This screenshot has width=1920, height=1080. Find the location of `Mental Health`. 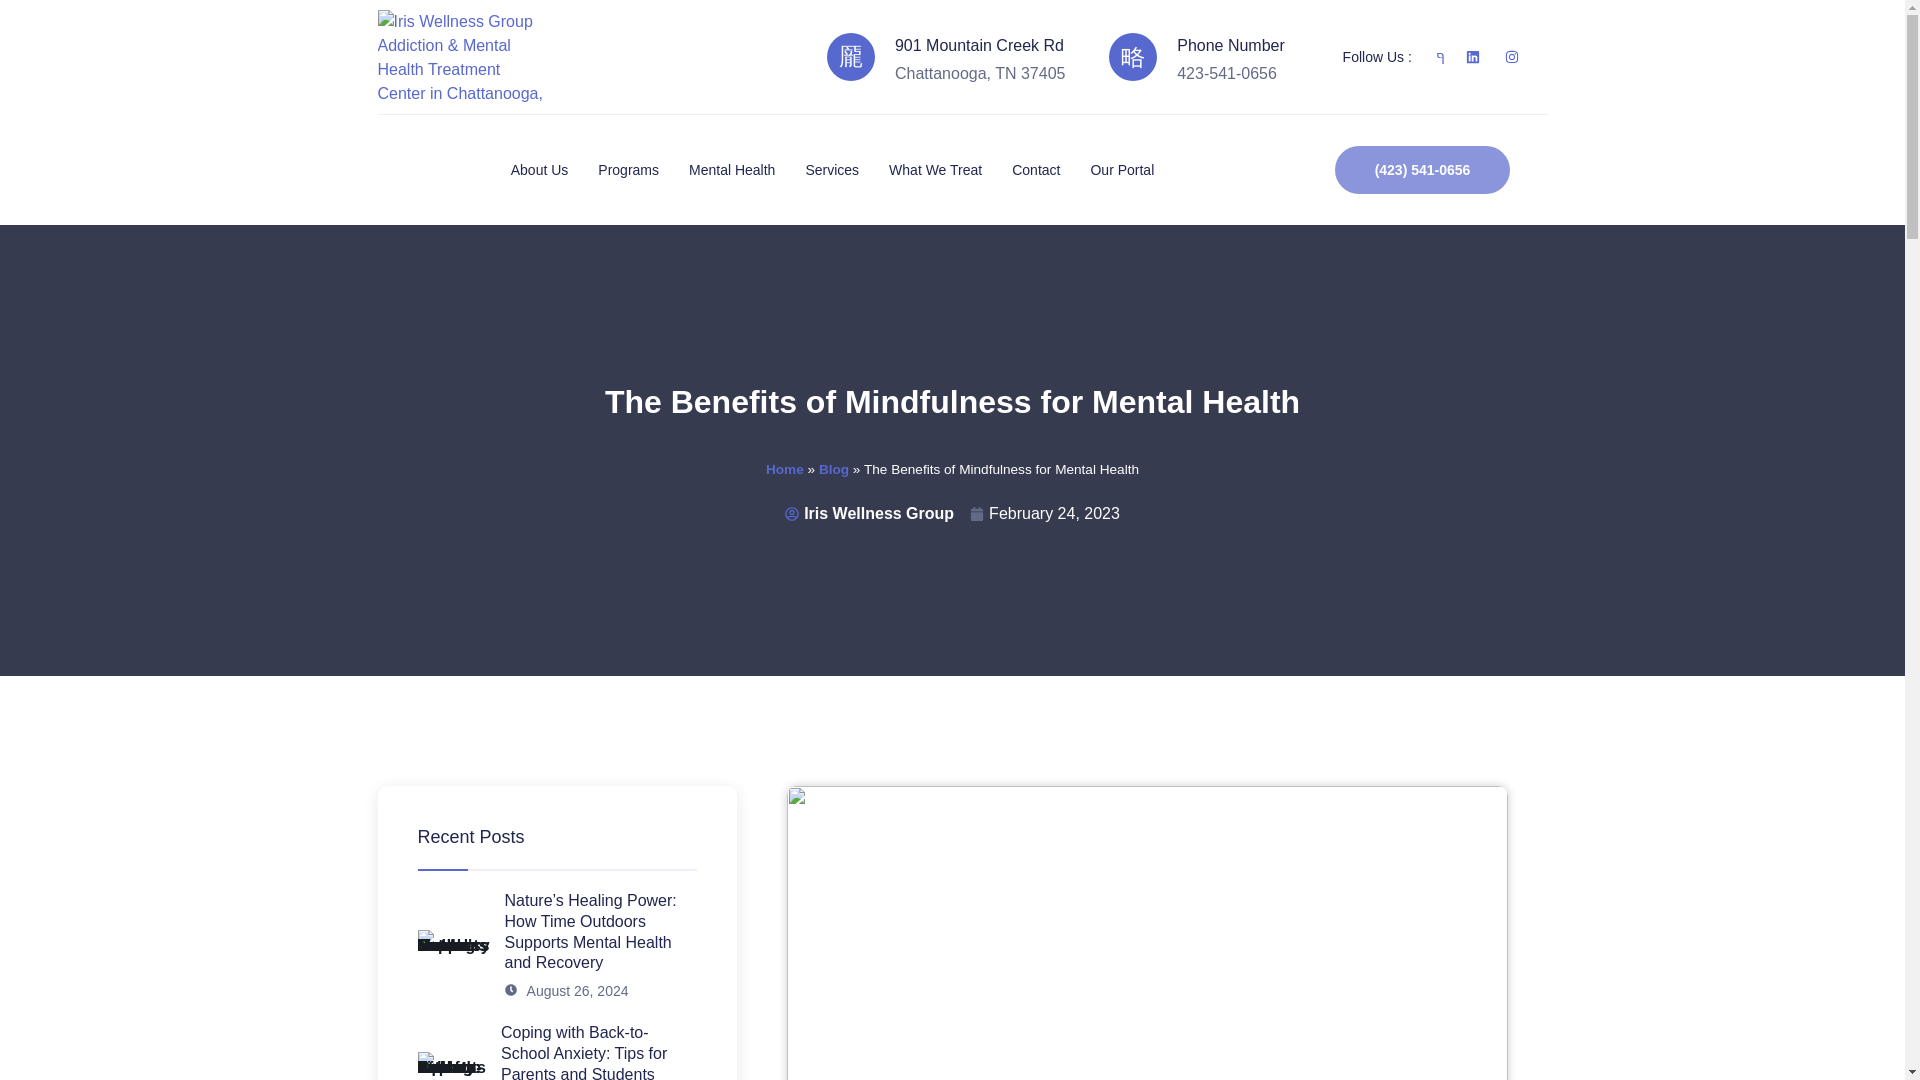

Mental Health is located at coordinates (746, 170).